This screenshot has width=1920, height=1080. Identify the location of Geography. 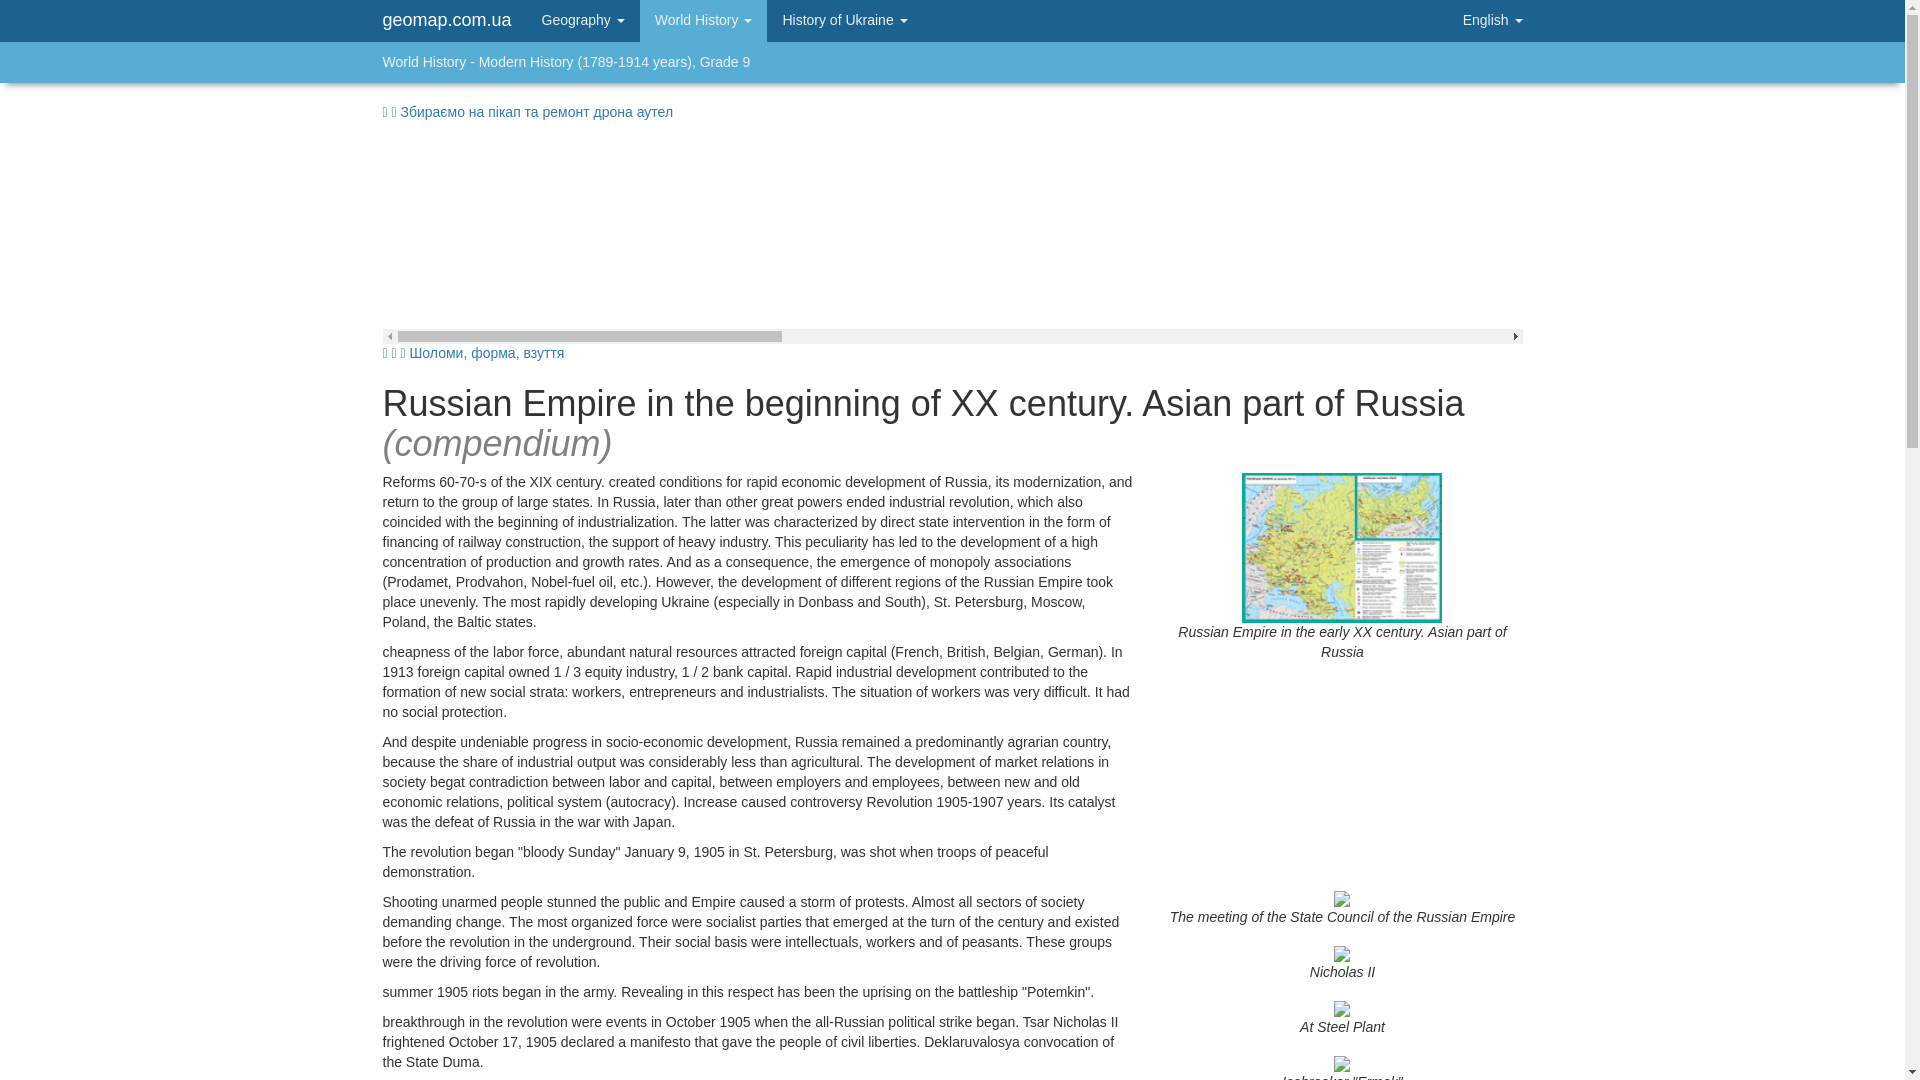
(582, 21).